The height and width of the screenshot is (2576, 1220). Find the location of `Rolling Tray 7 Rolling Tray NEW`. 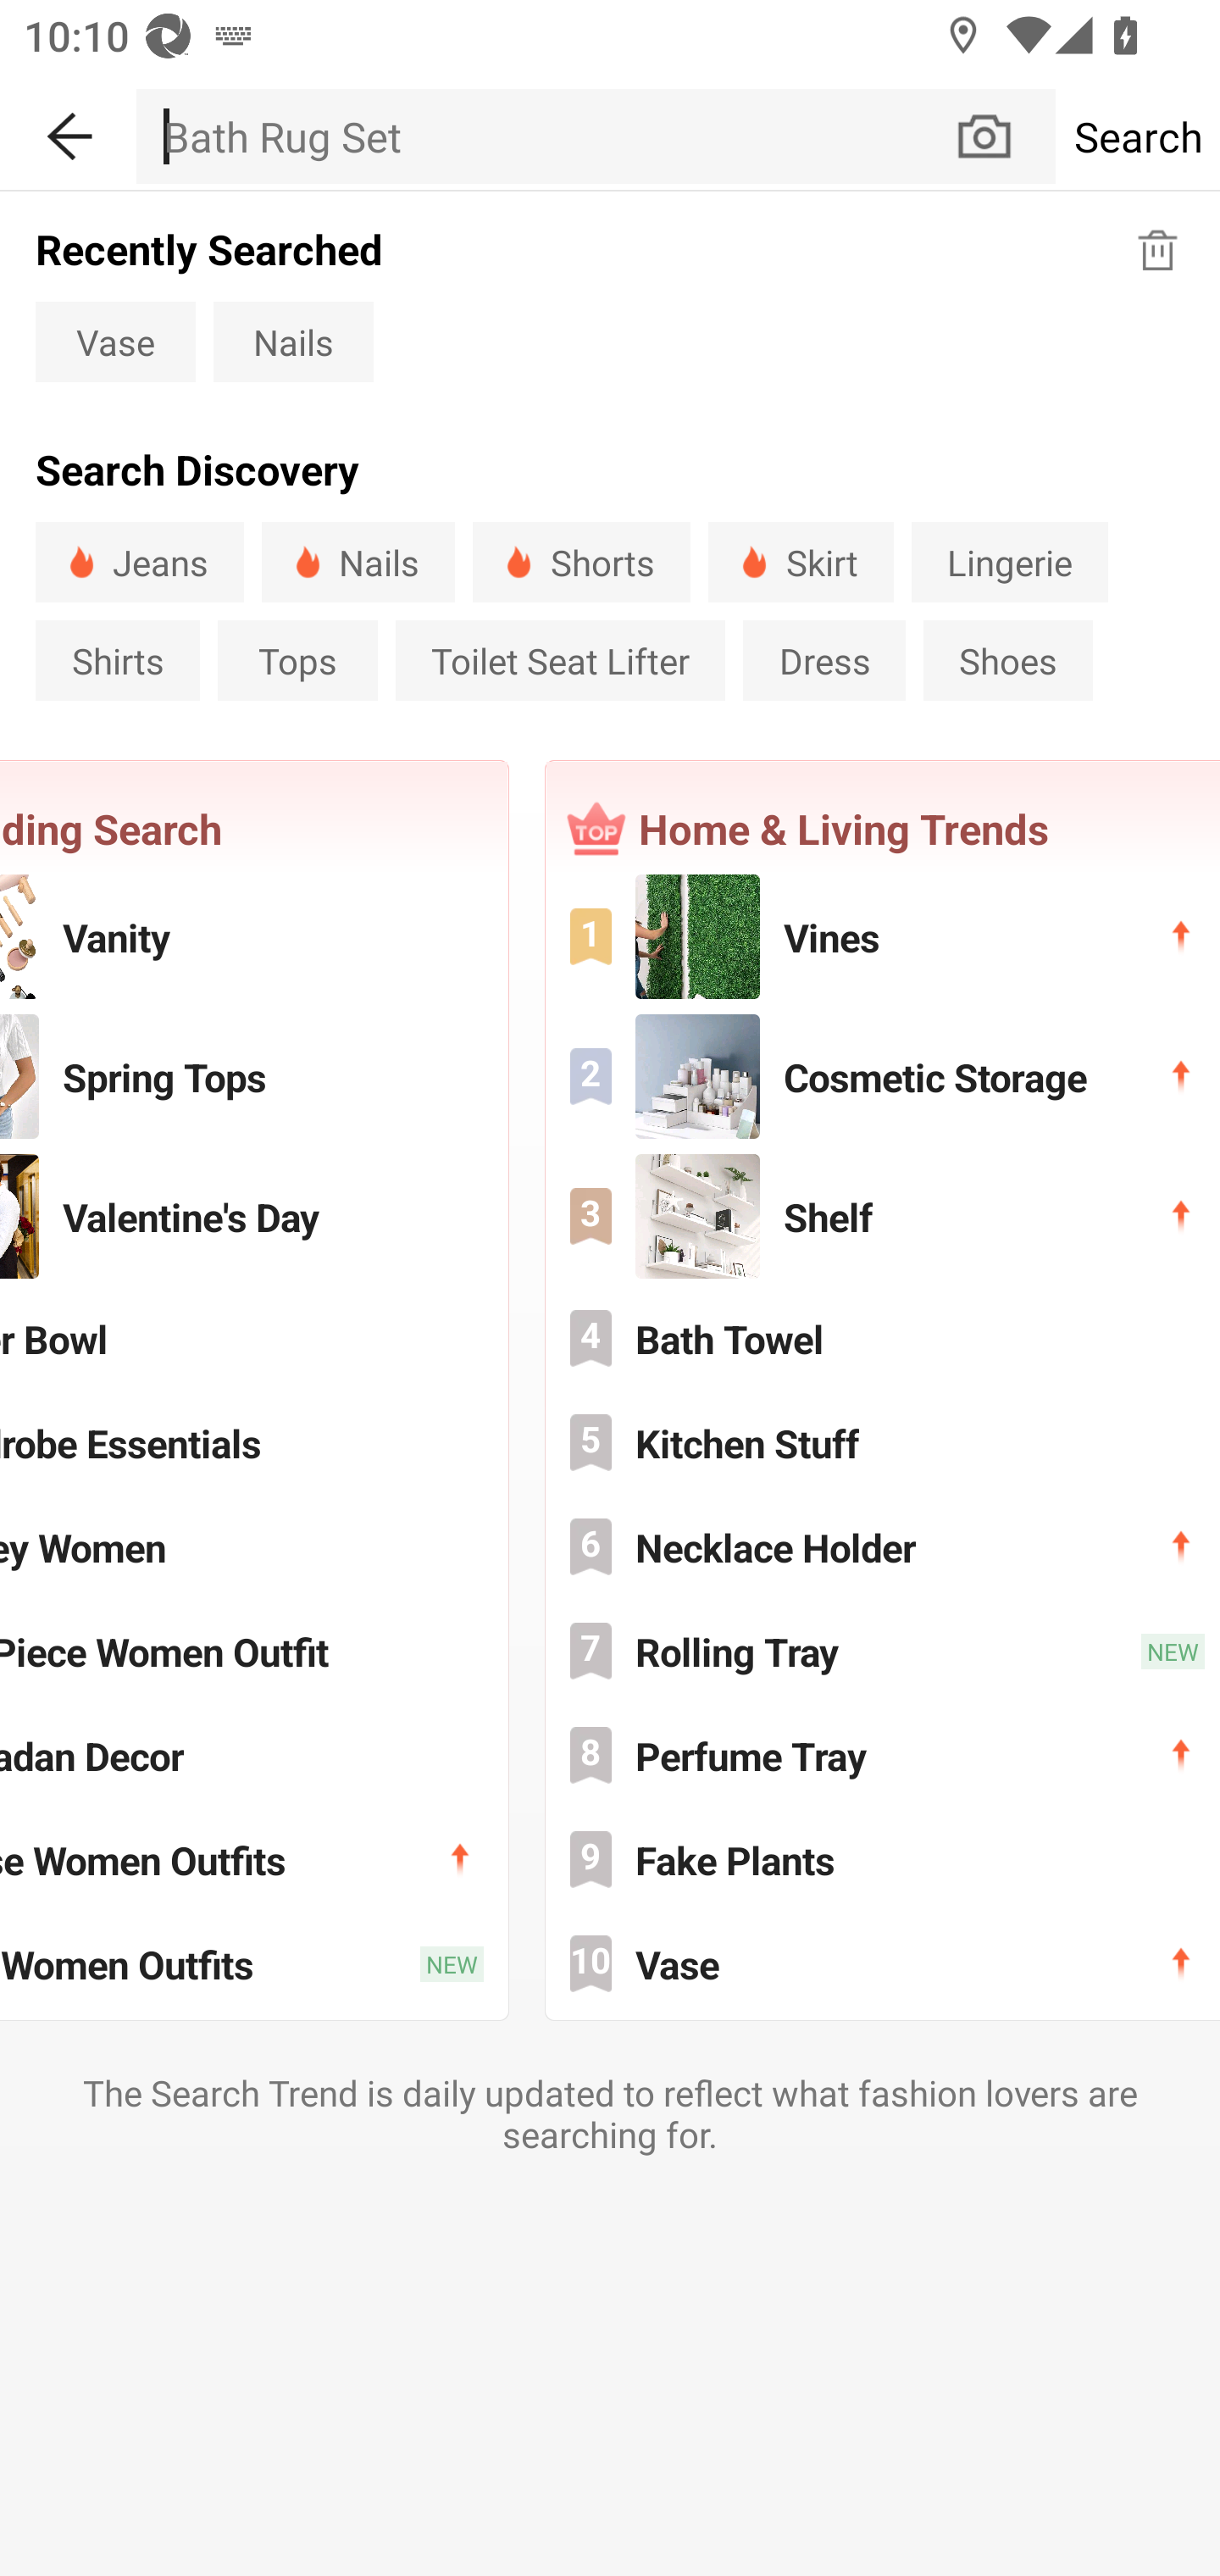

Rolling Tray 7 Rolling Tray NEW is located at coordinates (883, 1651).